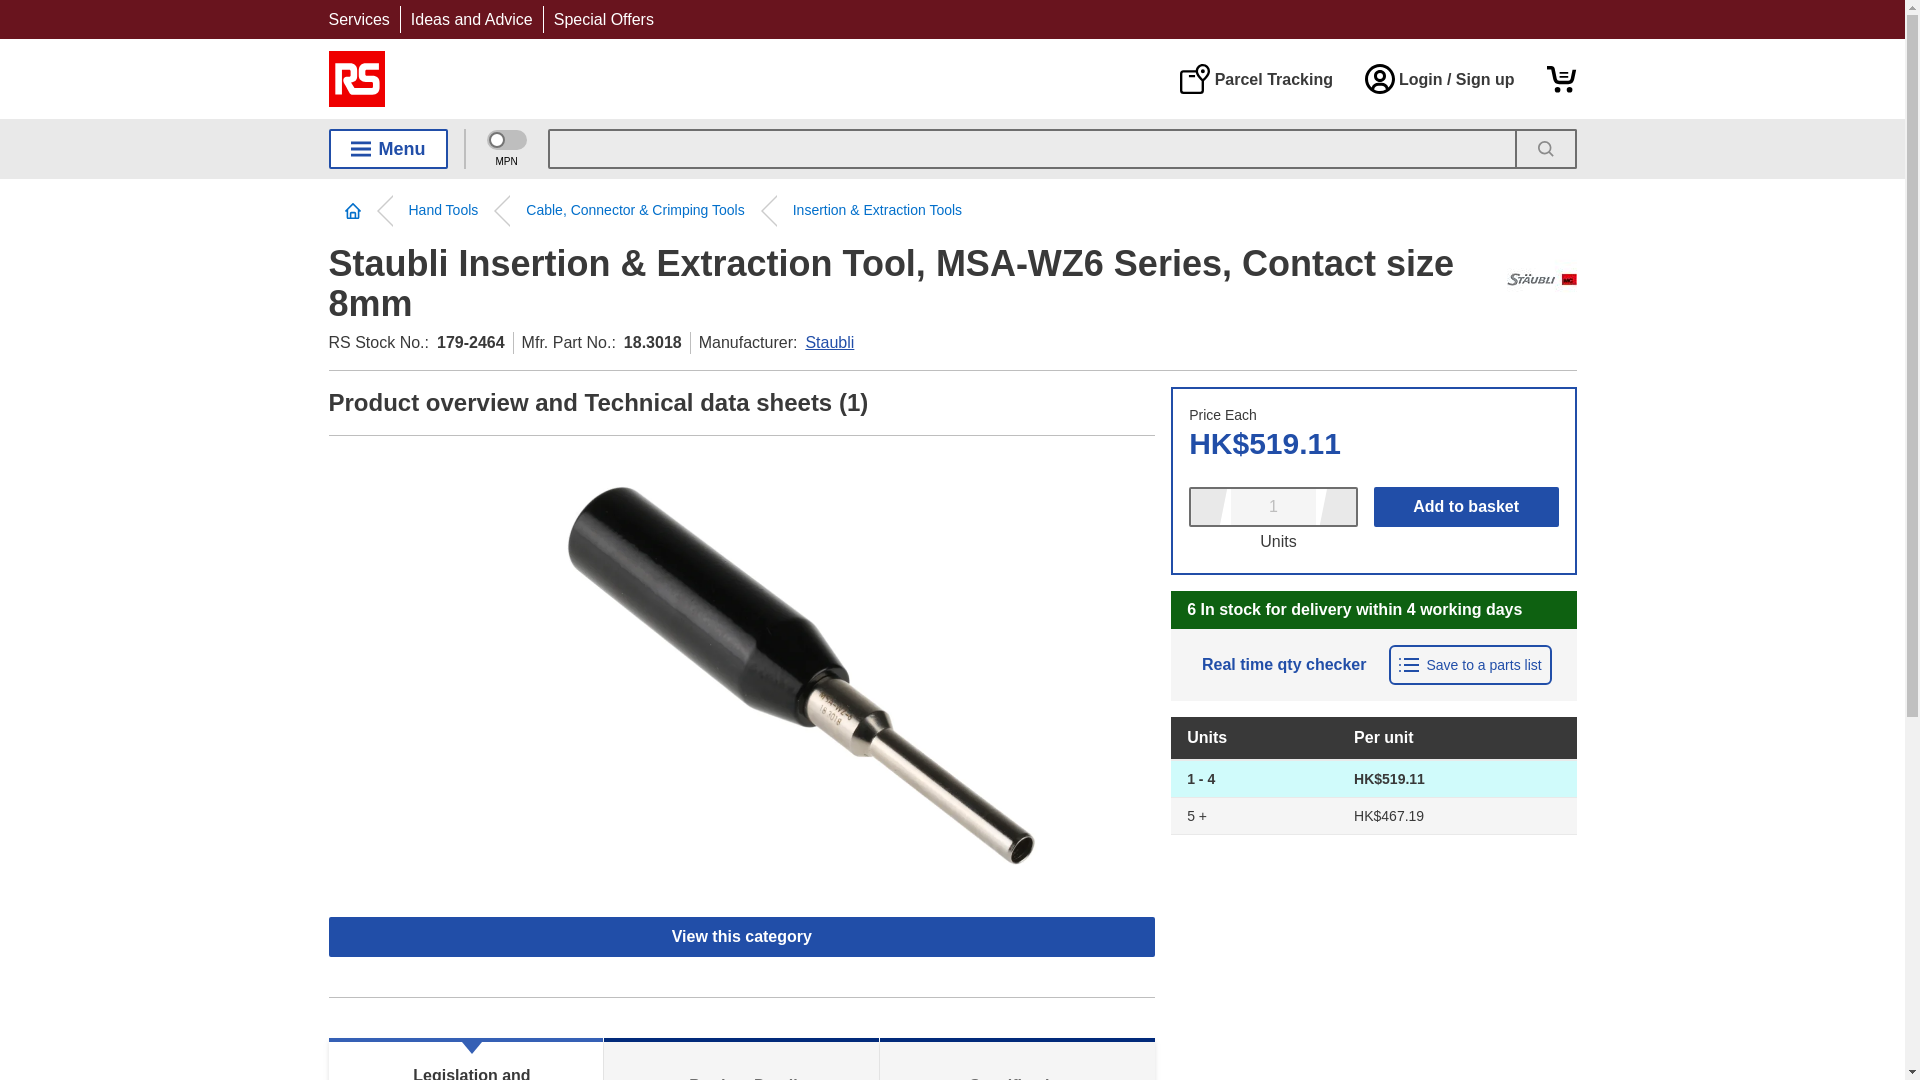 The width and height of the screenshot is (1920, 1080). Describe the element at coordinates (1272, 506) in the screenshot. I see `1` at that location.